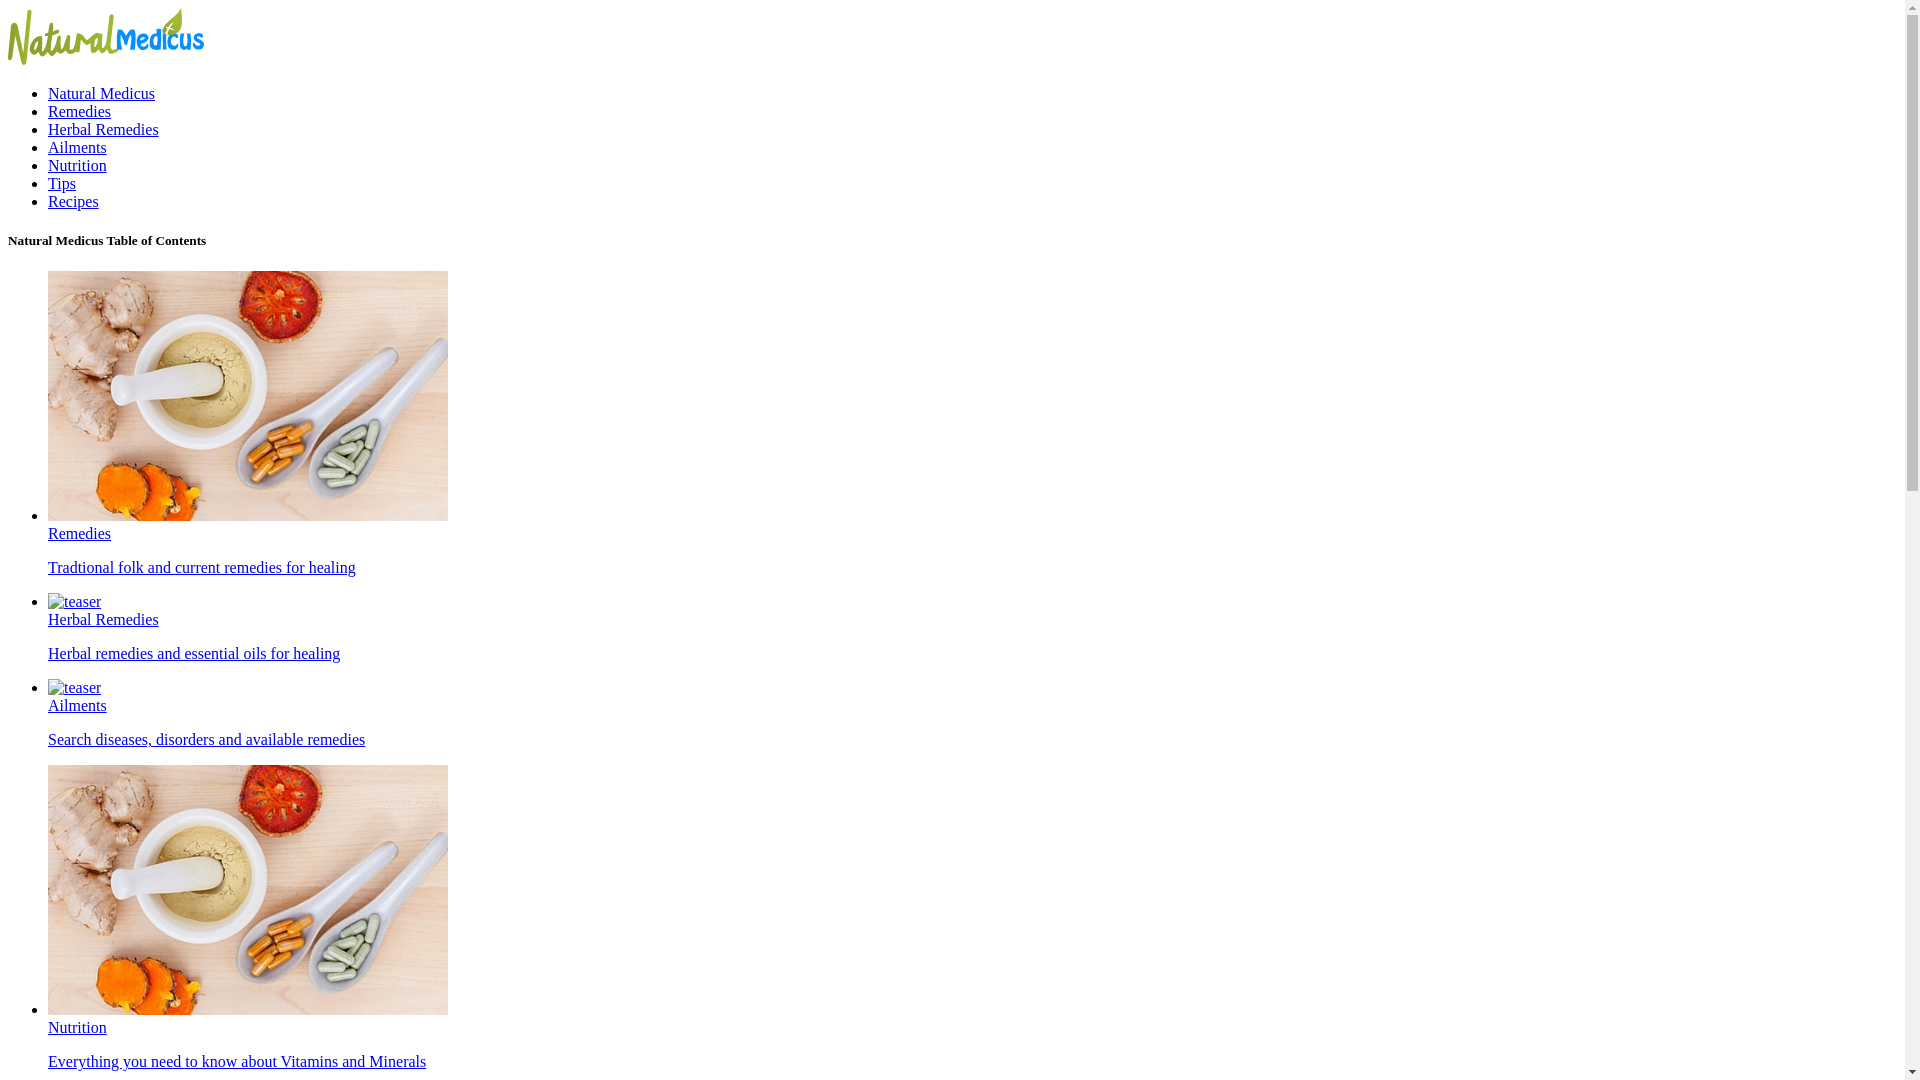  What do you see at coordinates (104, 129) in the screenshot?
I see `Herbal Remedies` at bounding box center [104, 129].